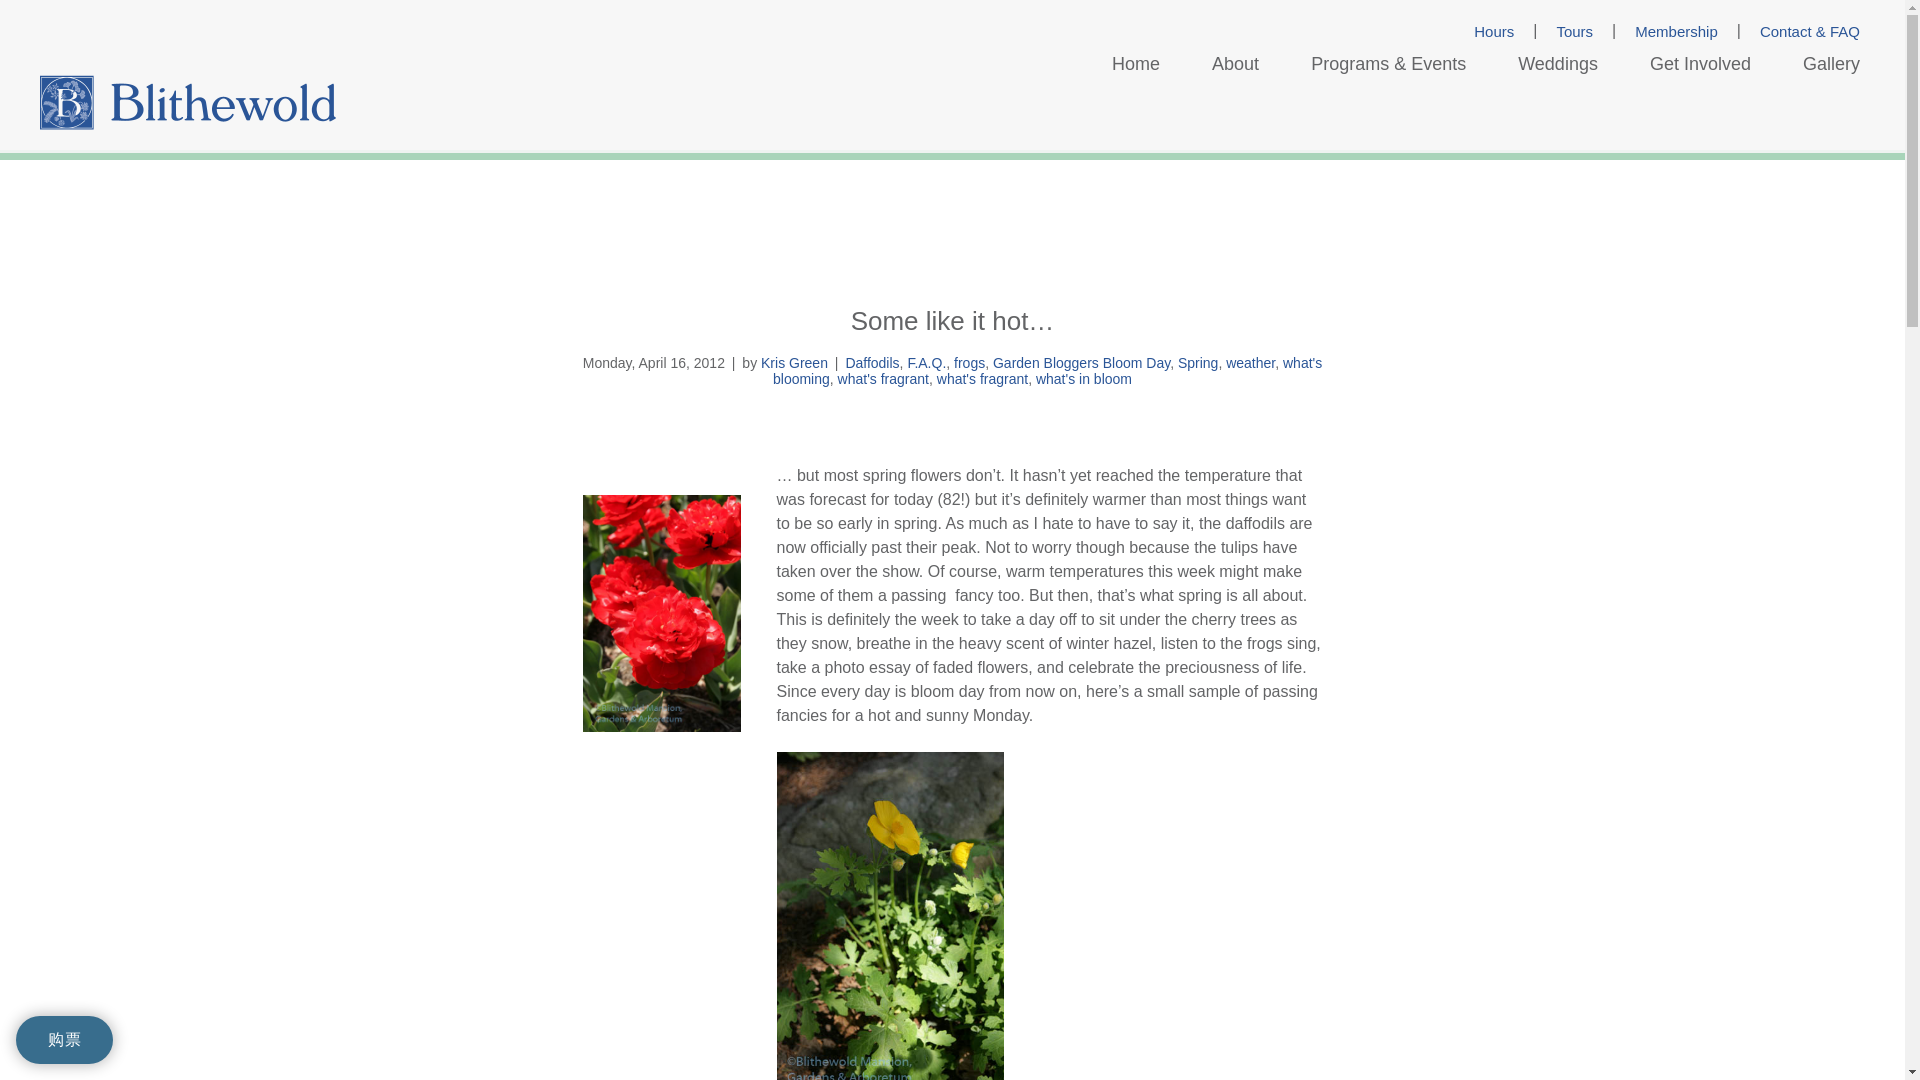  What do you see at coordinates (1235, 64) in the screenshot?
I see `About` at bounding box center [1235, 64].